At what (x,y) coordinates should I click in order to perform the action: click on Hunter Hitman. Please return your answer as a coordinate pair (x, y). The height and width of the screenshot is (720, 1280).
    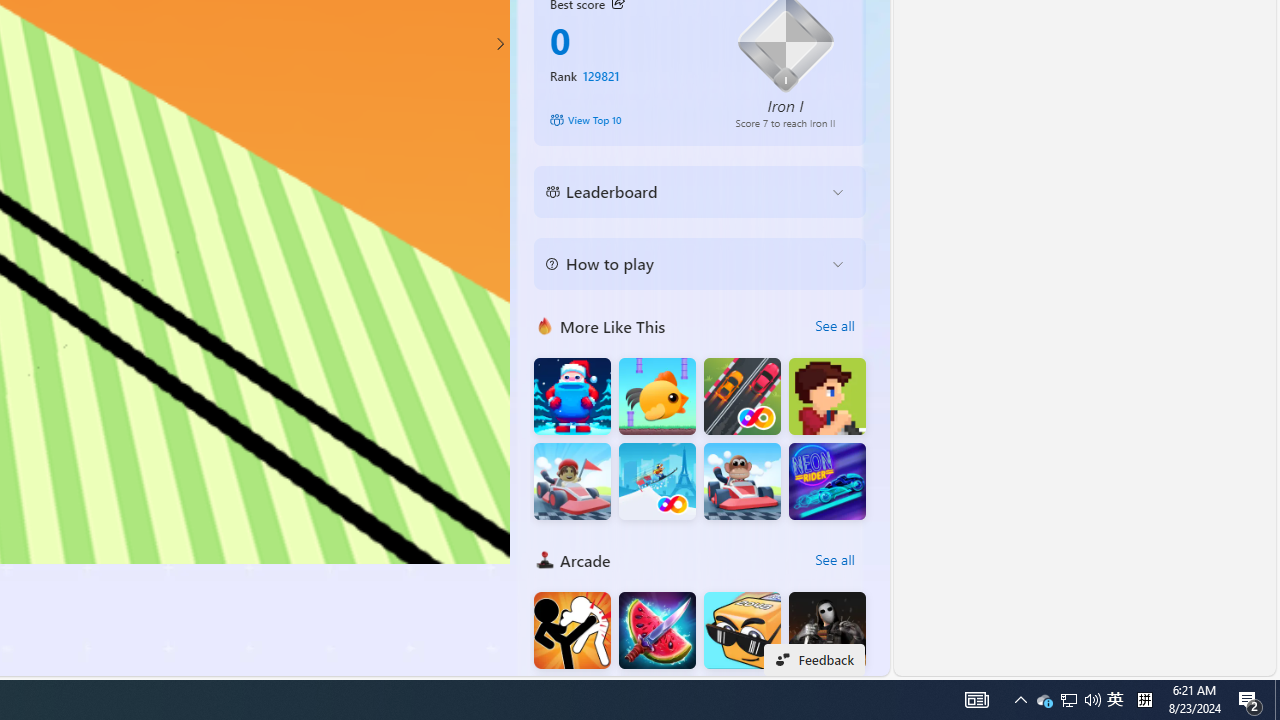
    Looking at the image, I should click on (827, 630).